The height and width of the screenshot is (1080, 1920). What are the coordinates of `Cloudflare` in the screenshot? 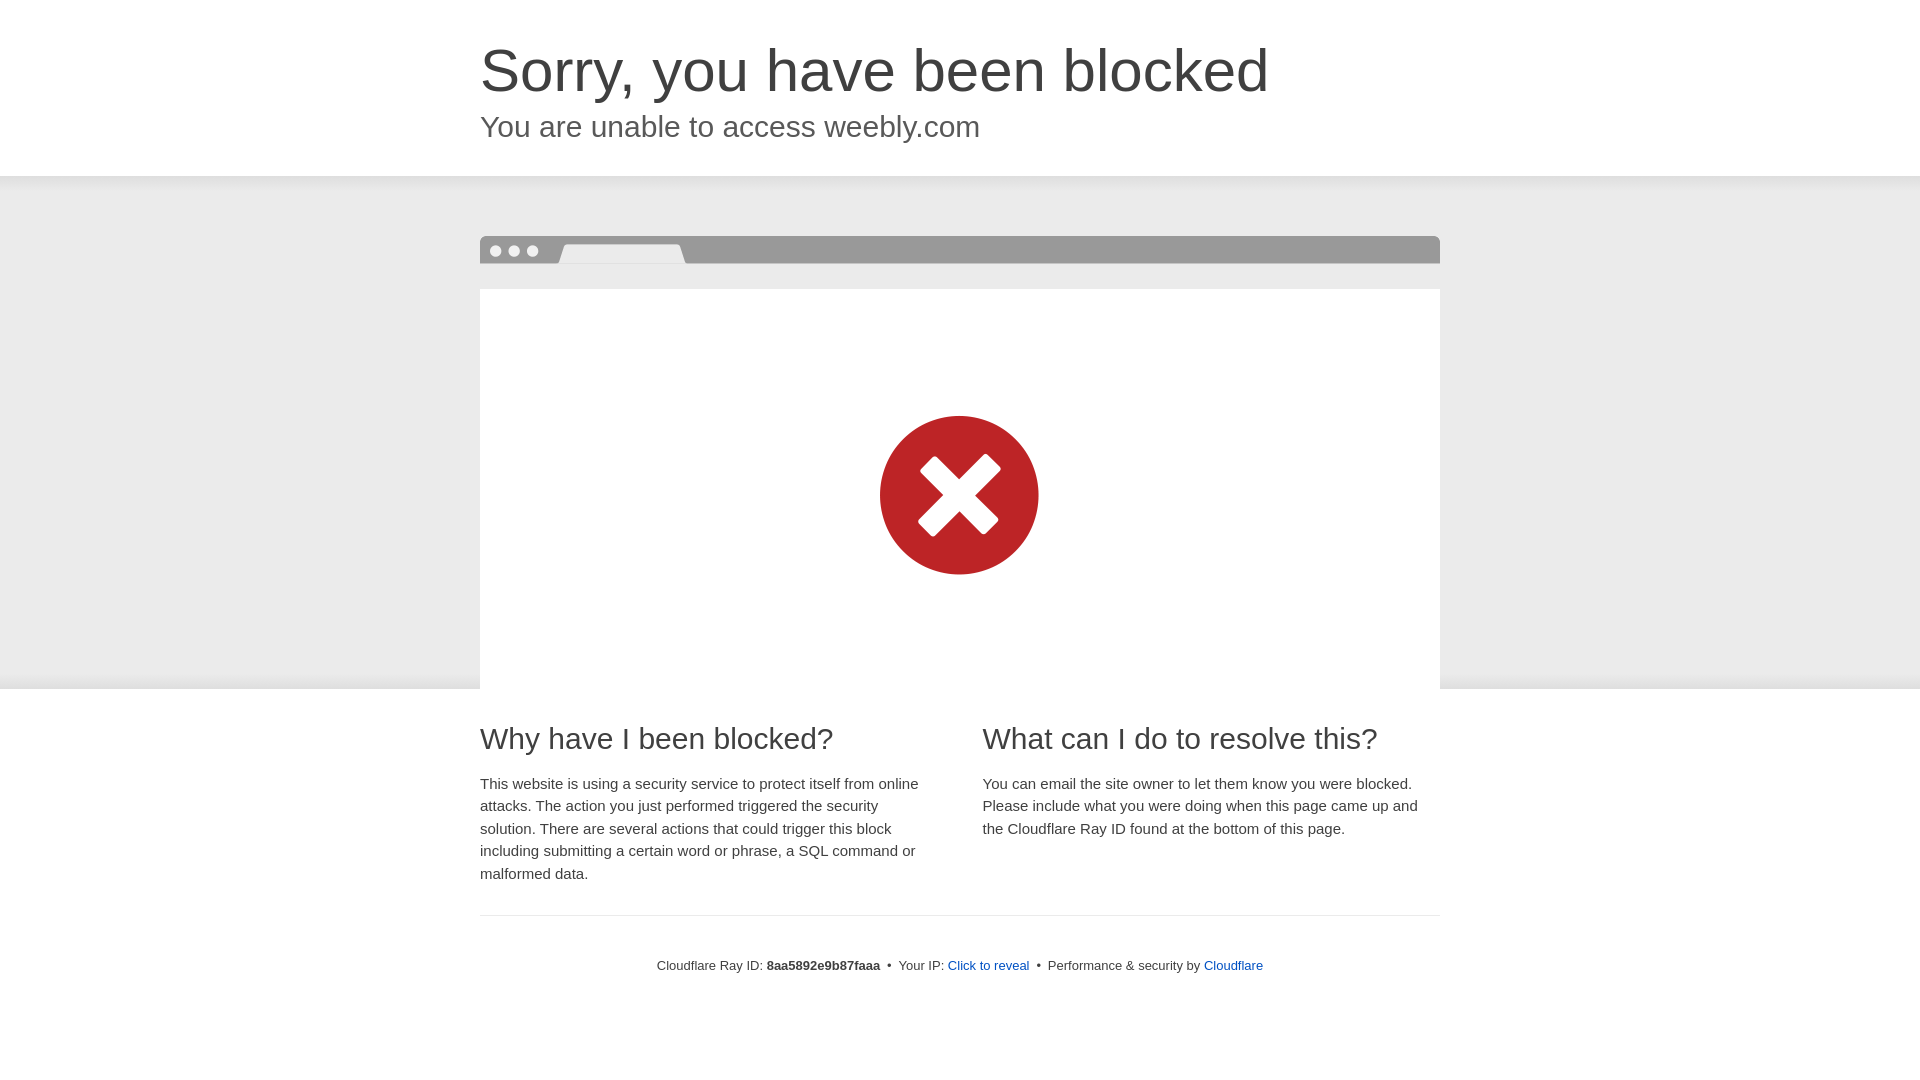 It's located at (1233, 965).